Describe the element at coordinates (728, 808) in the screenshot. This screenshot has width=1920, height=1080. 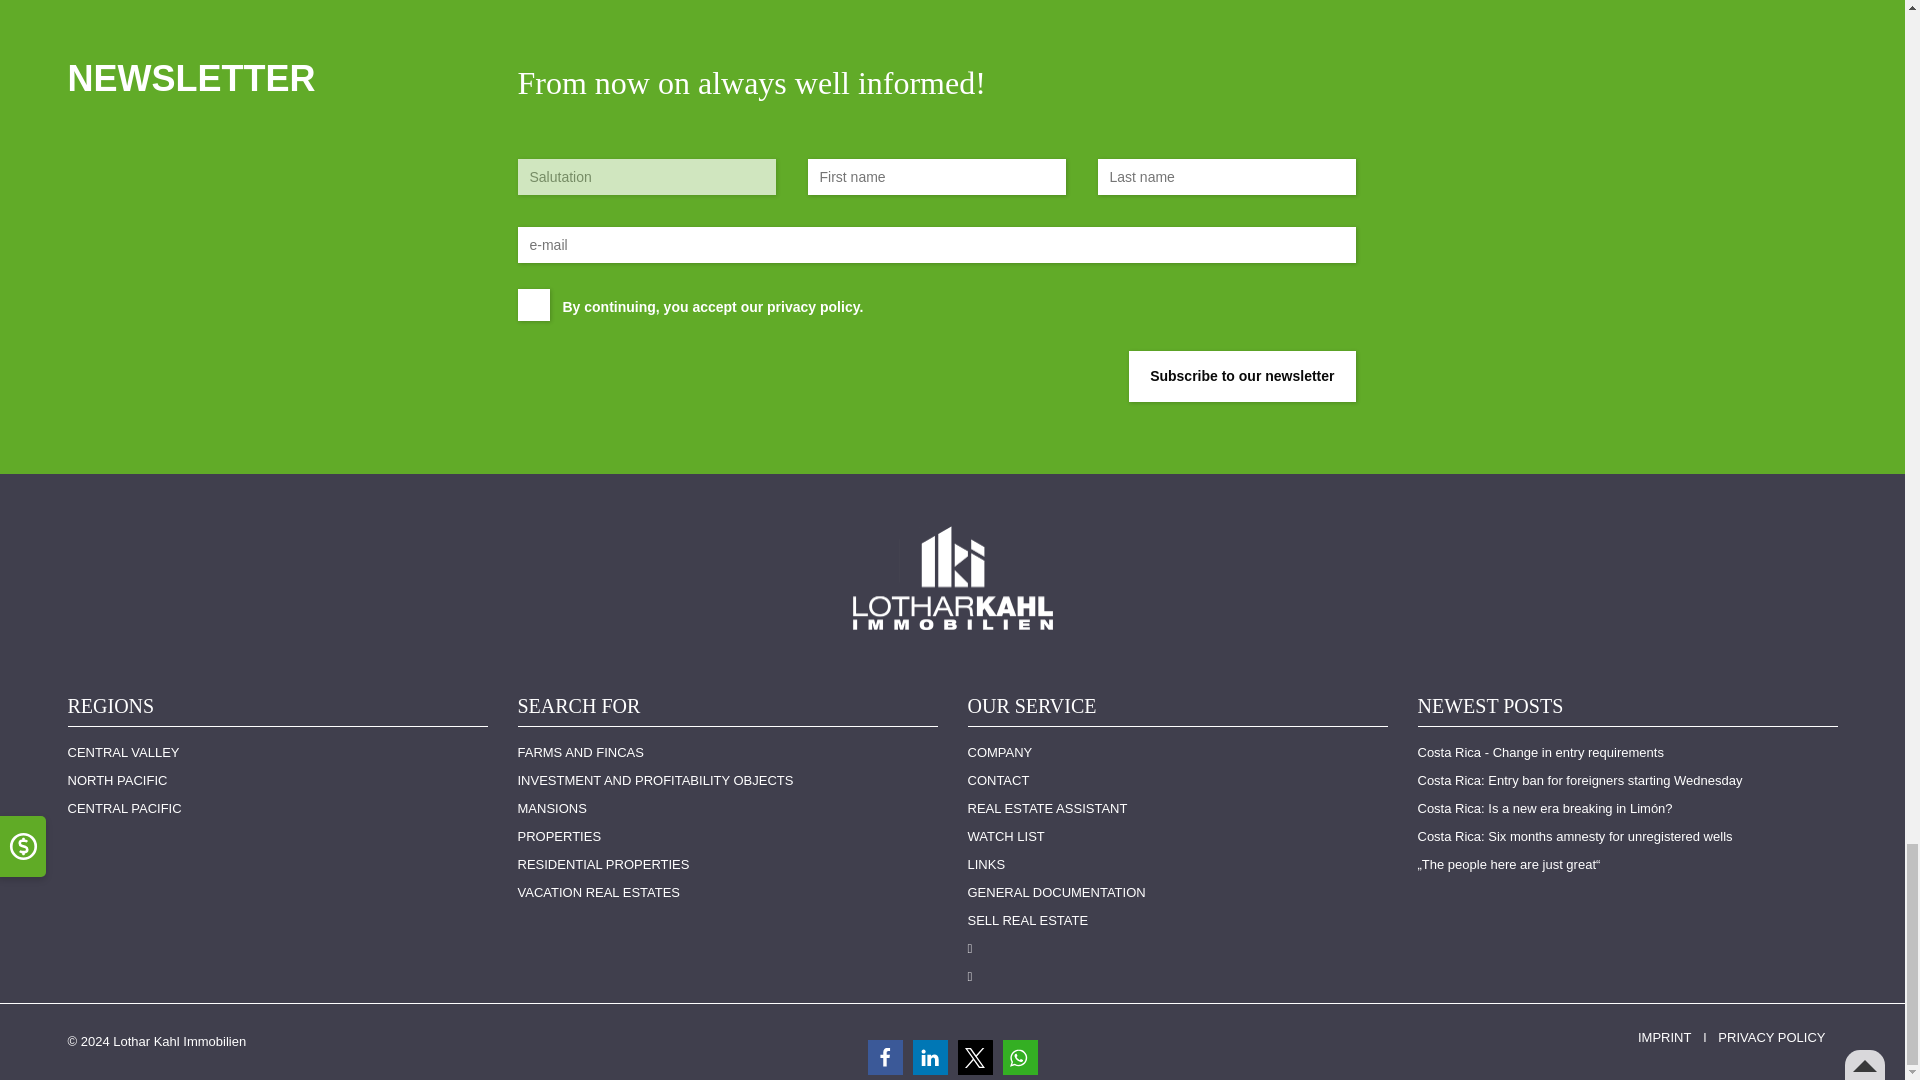
I see `MANSIONS` at that location.